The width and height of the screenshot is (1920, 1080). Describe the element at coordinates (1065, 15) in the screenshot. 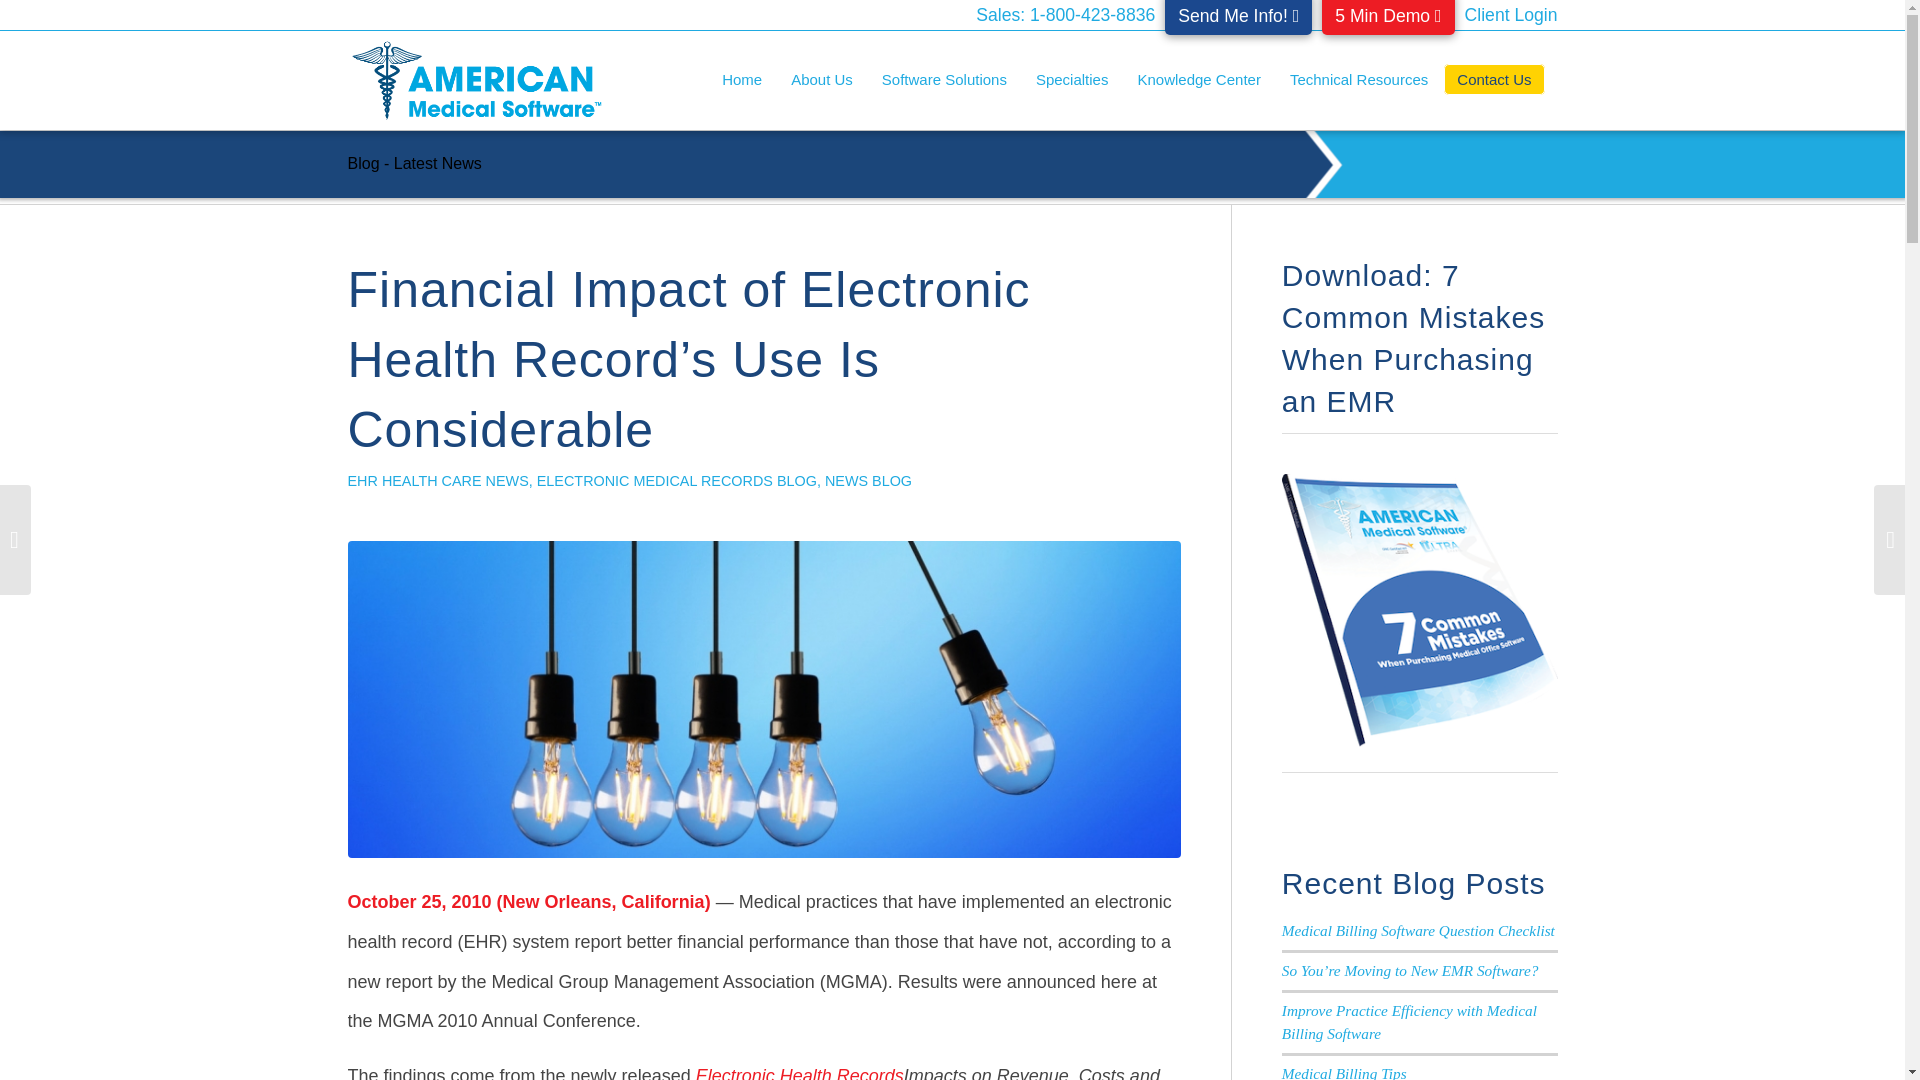

I see `Sales: 1-800-423-8836` at that location.